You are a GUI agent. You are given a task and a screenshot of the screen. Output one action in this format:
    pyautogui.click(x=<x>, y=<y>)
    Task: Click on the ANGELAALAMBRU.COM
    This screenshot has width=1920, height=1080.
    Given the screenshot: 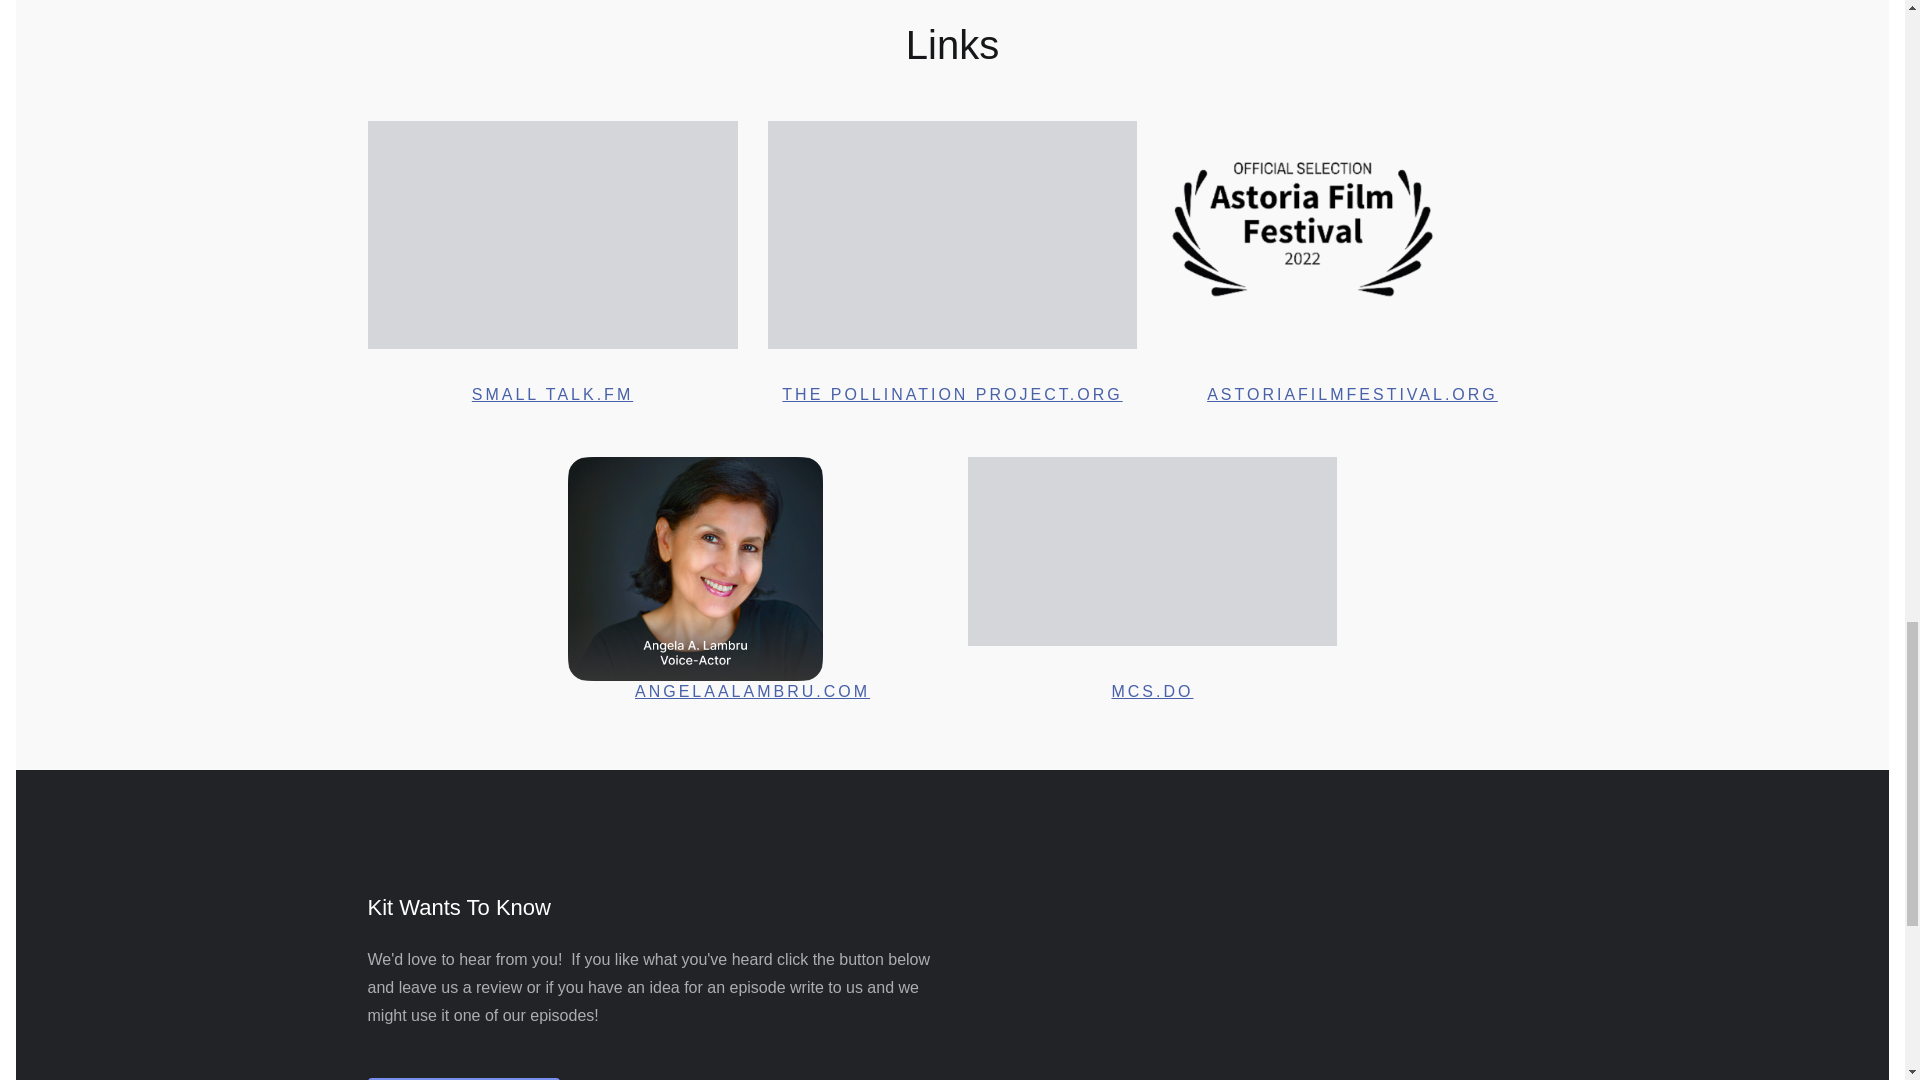 What is the action you would take?
    pyautogui.click(x=752, y=690)
    